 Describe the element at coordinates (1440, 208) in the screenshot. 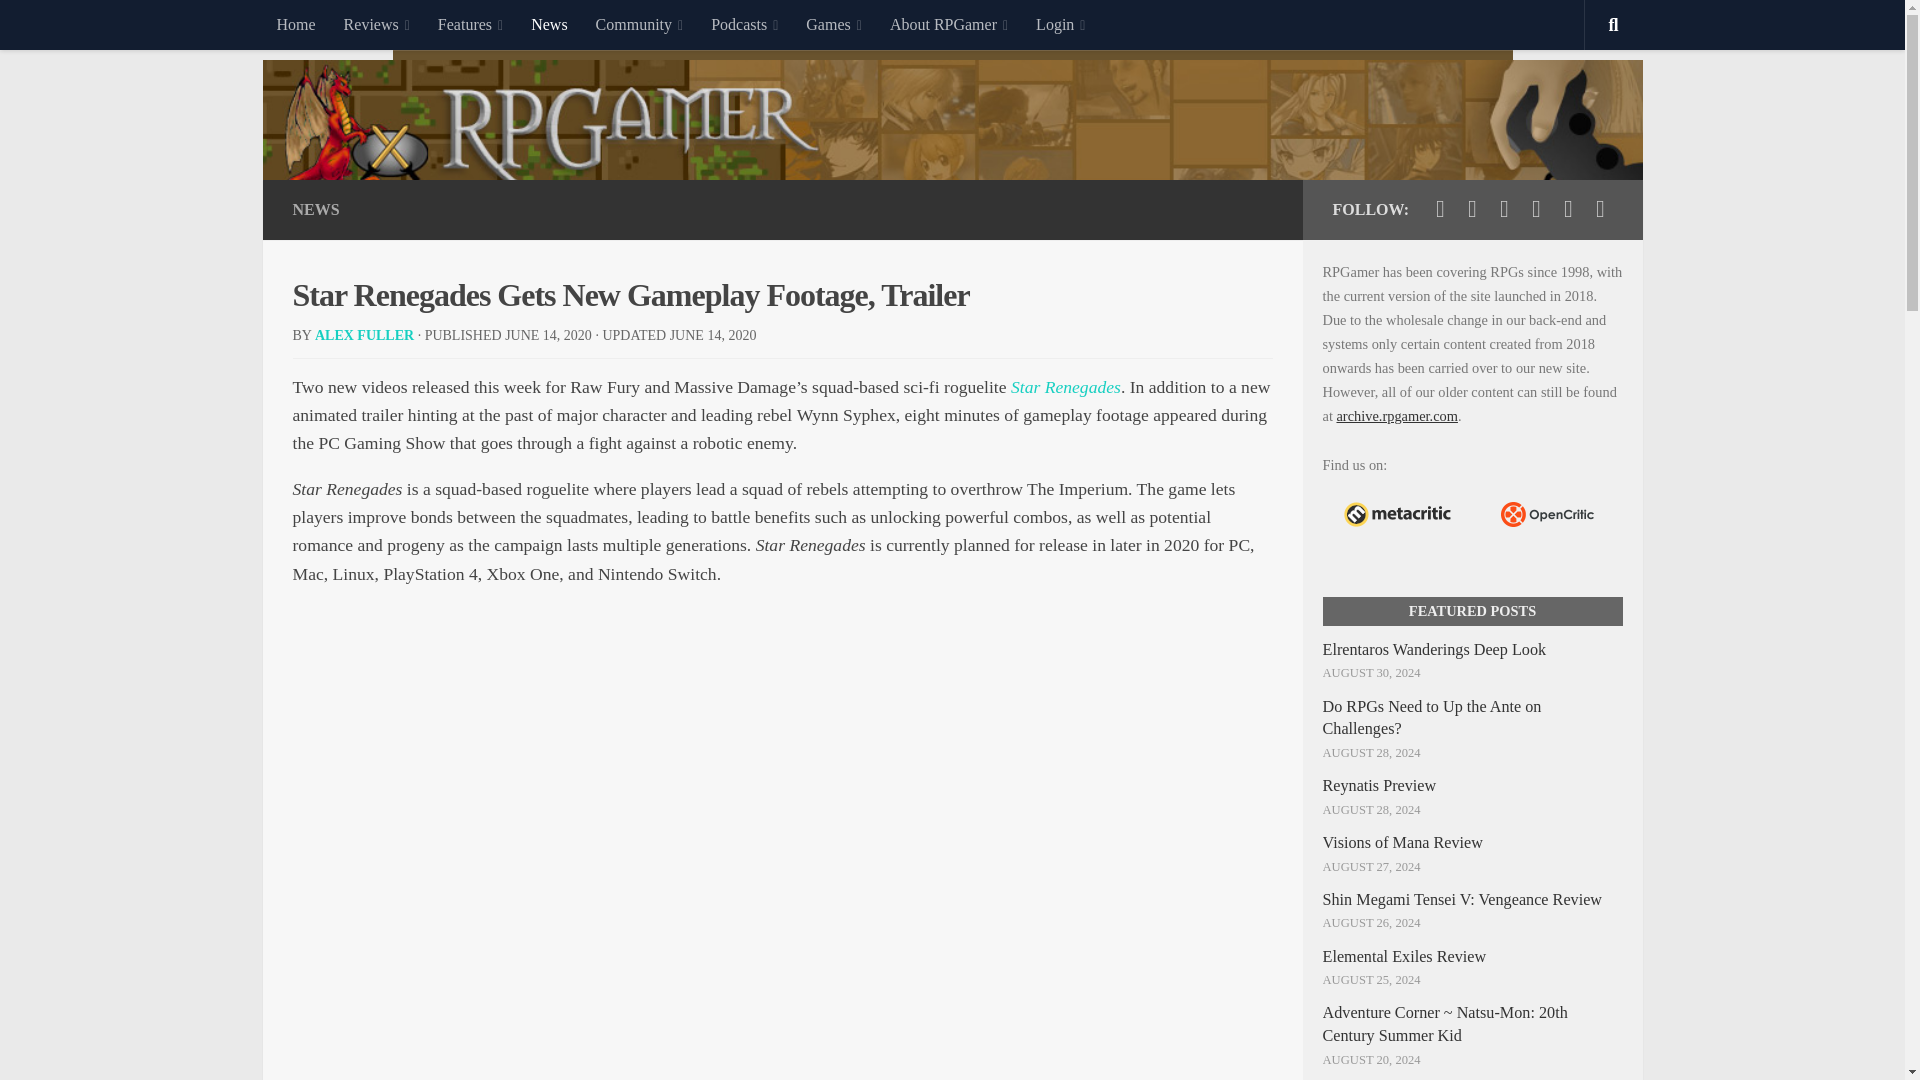

I see `Follow us on Twitter` at that location.